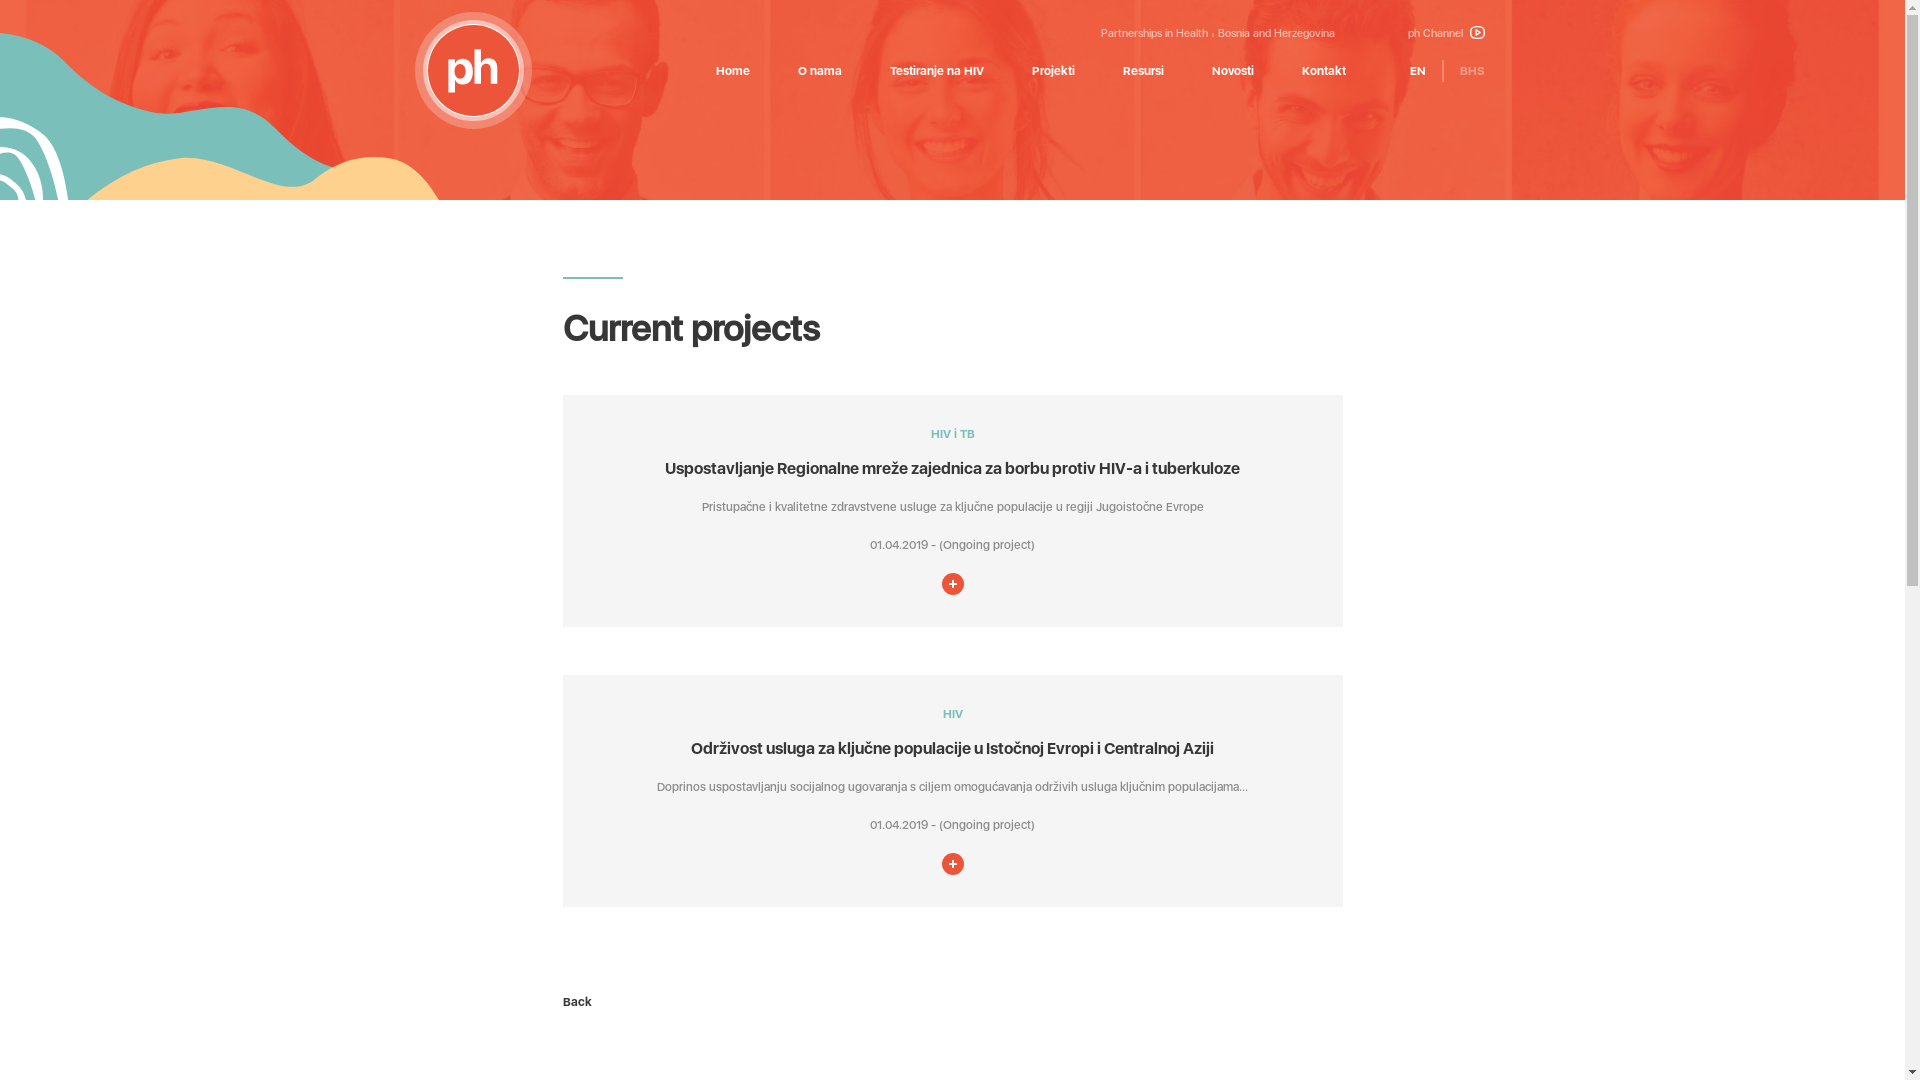 The width and height of the screenshot is (1920, 1080). What do you see at coordinates (1446, 34) in the screenshot?
I see `ph Channel` at bounding box center [1446, 34].